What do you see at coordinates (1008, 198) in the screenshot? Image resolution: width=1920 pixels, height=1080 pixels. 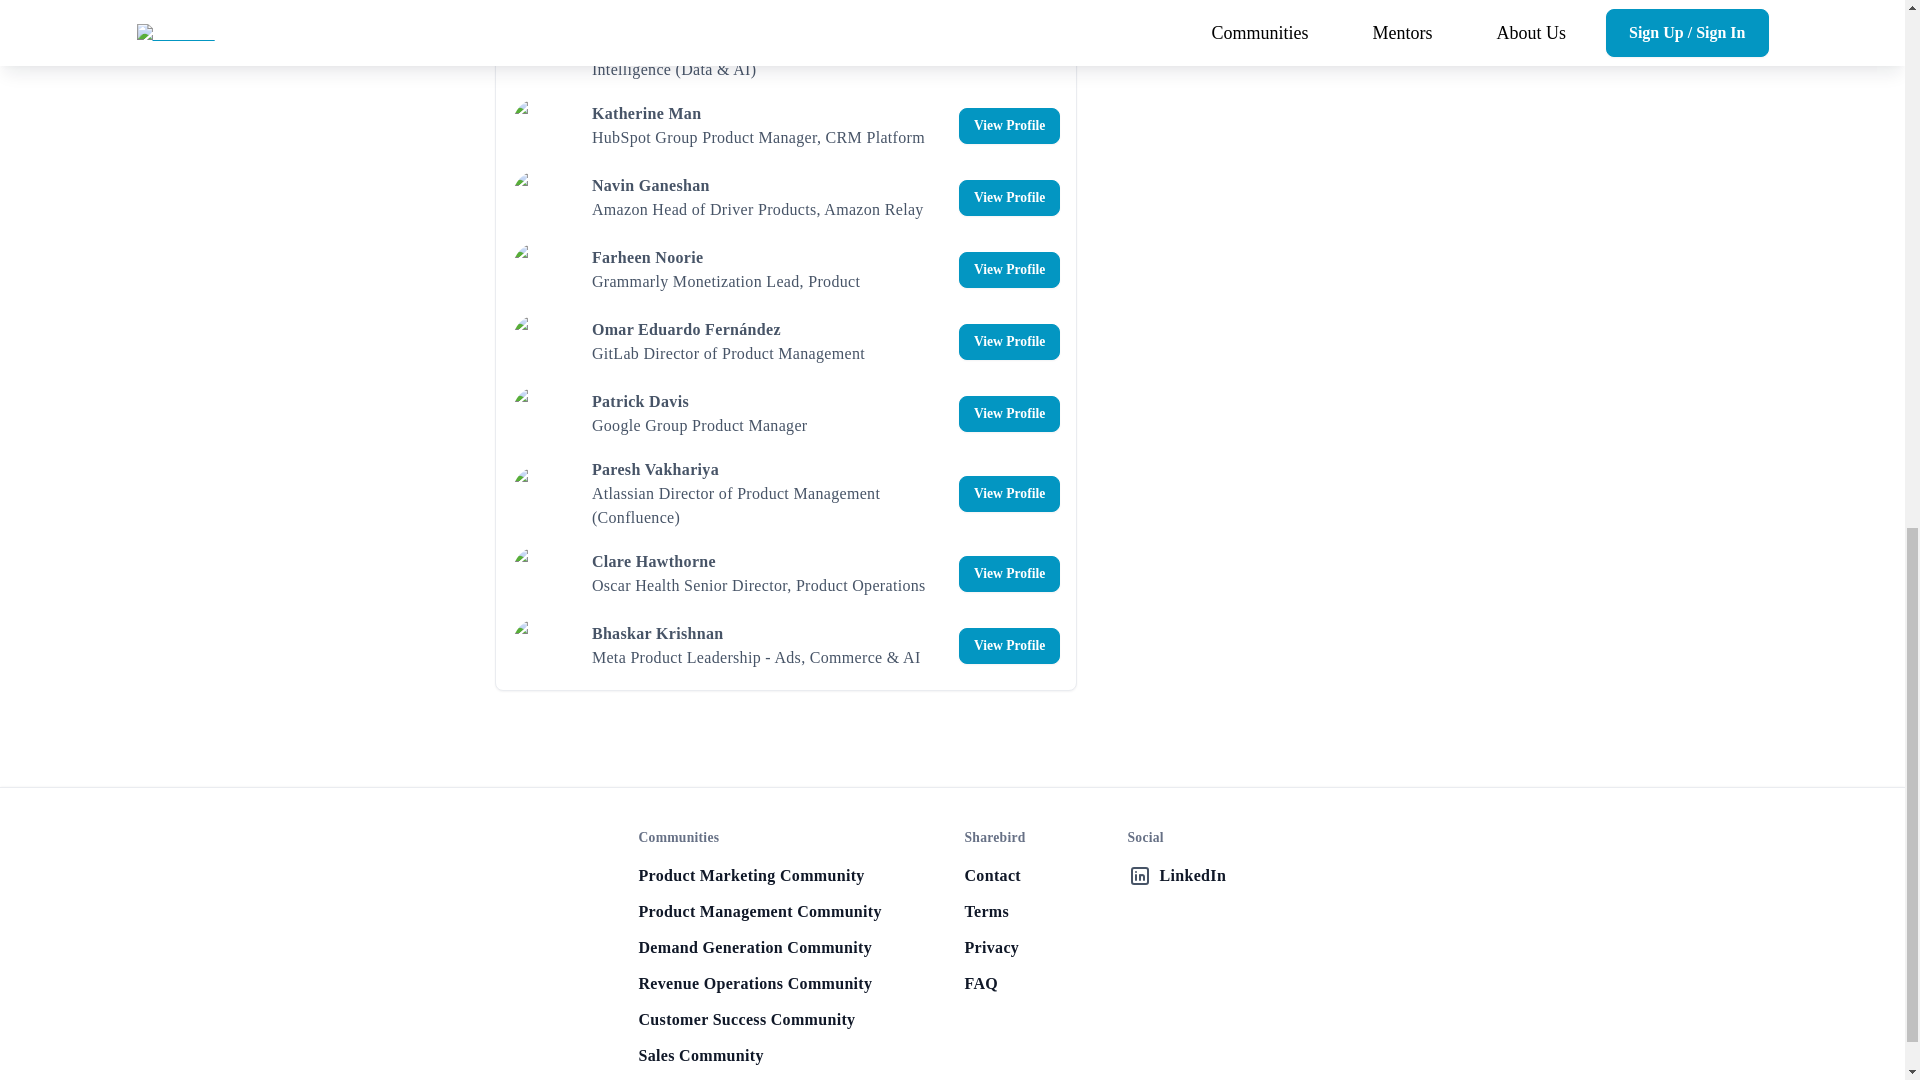 I see `View Profile` at bounding box center [1008, 198].